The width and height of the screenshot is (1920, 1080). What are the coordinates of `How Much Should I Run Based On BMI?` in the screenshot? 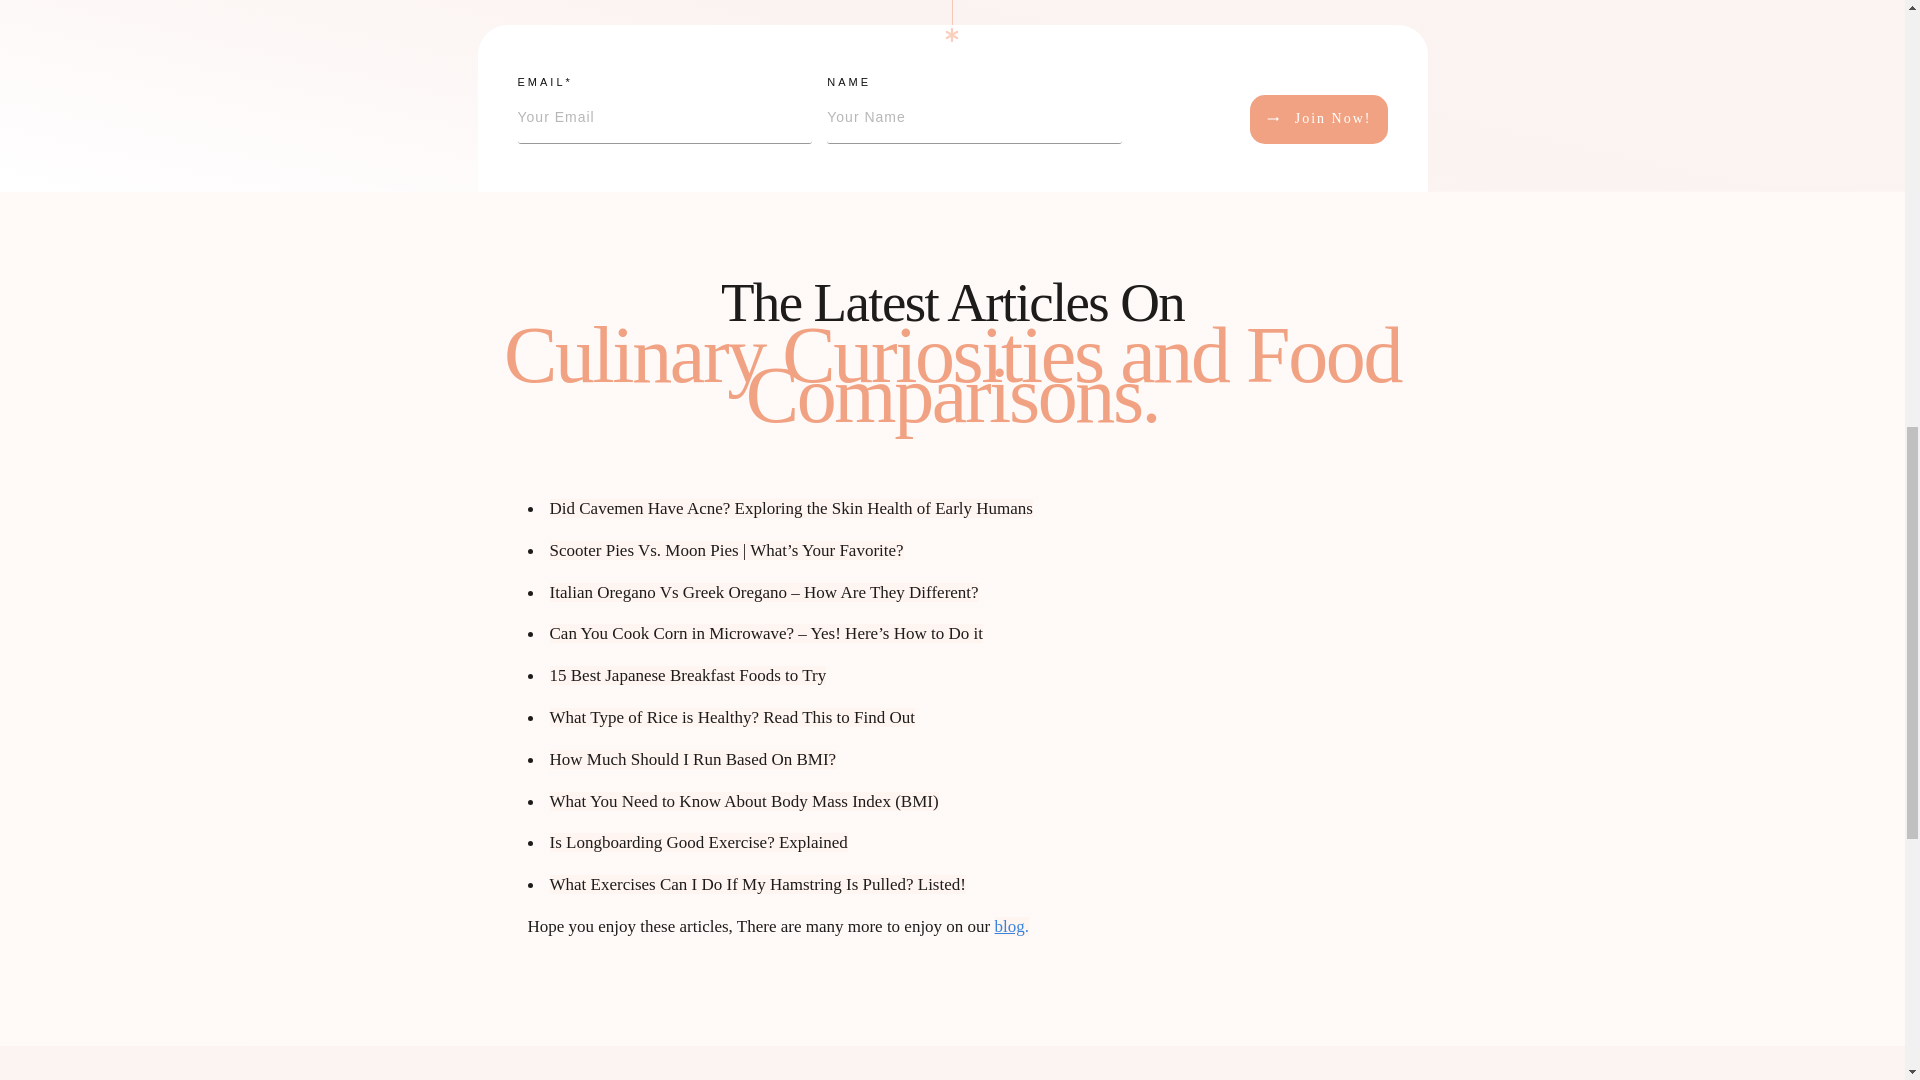 It's located at (693, 758).